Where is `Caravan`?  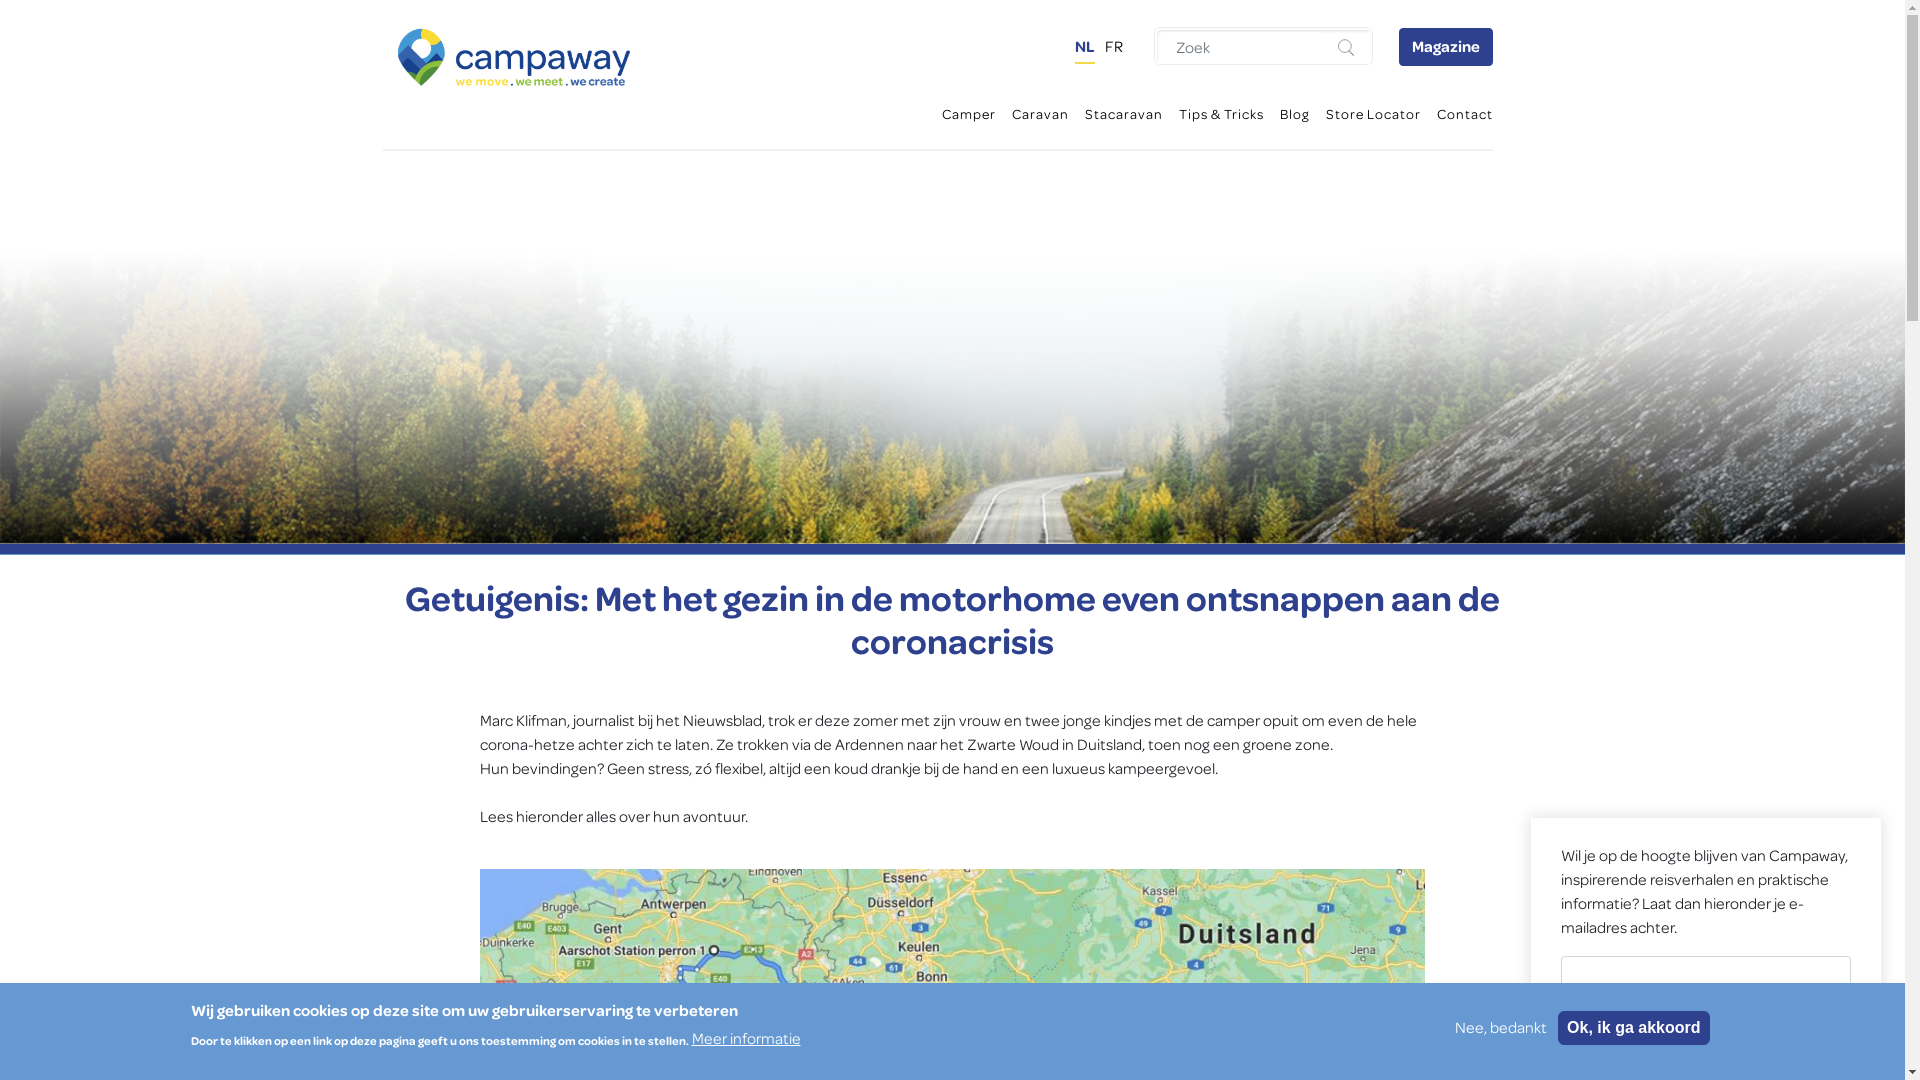 Caravan is located at coordinates (1040, 114).